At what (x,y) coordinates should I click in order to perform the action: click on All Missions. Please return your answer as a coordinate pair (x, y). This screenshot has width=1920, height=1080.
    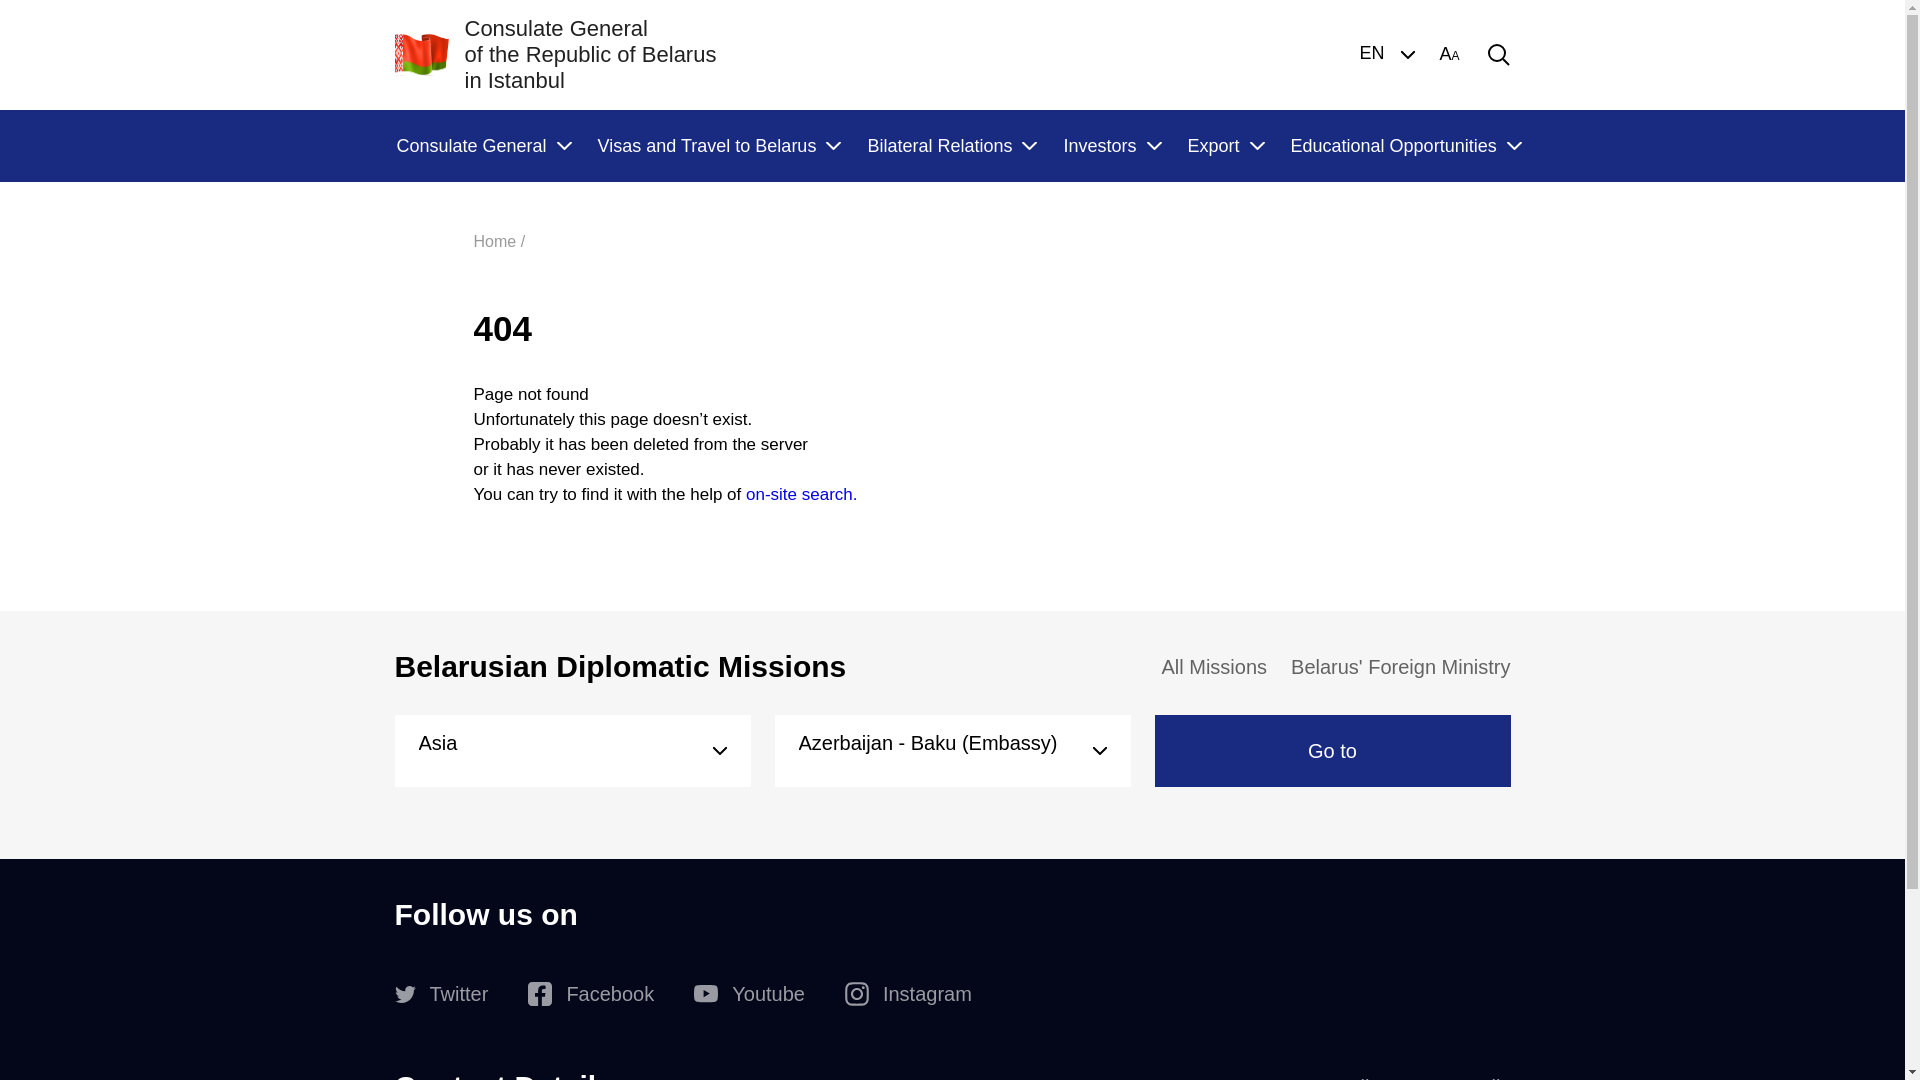
    Looking at the image, I should click on (1214, 667).